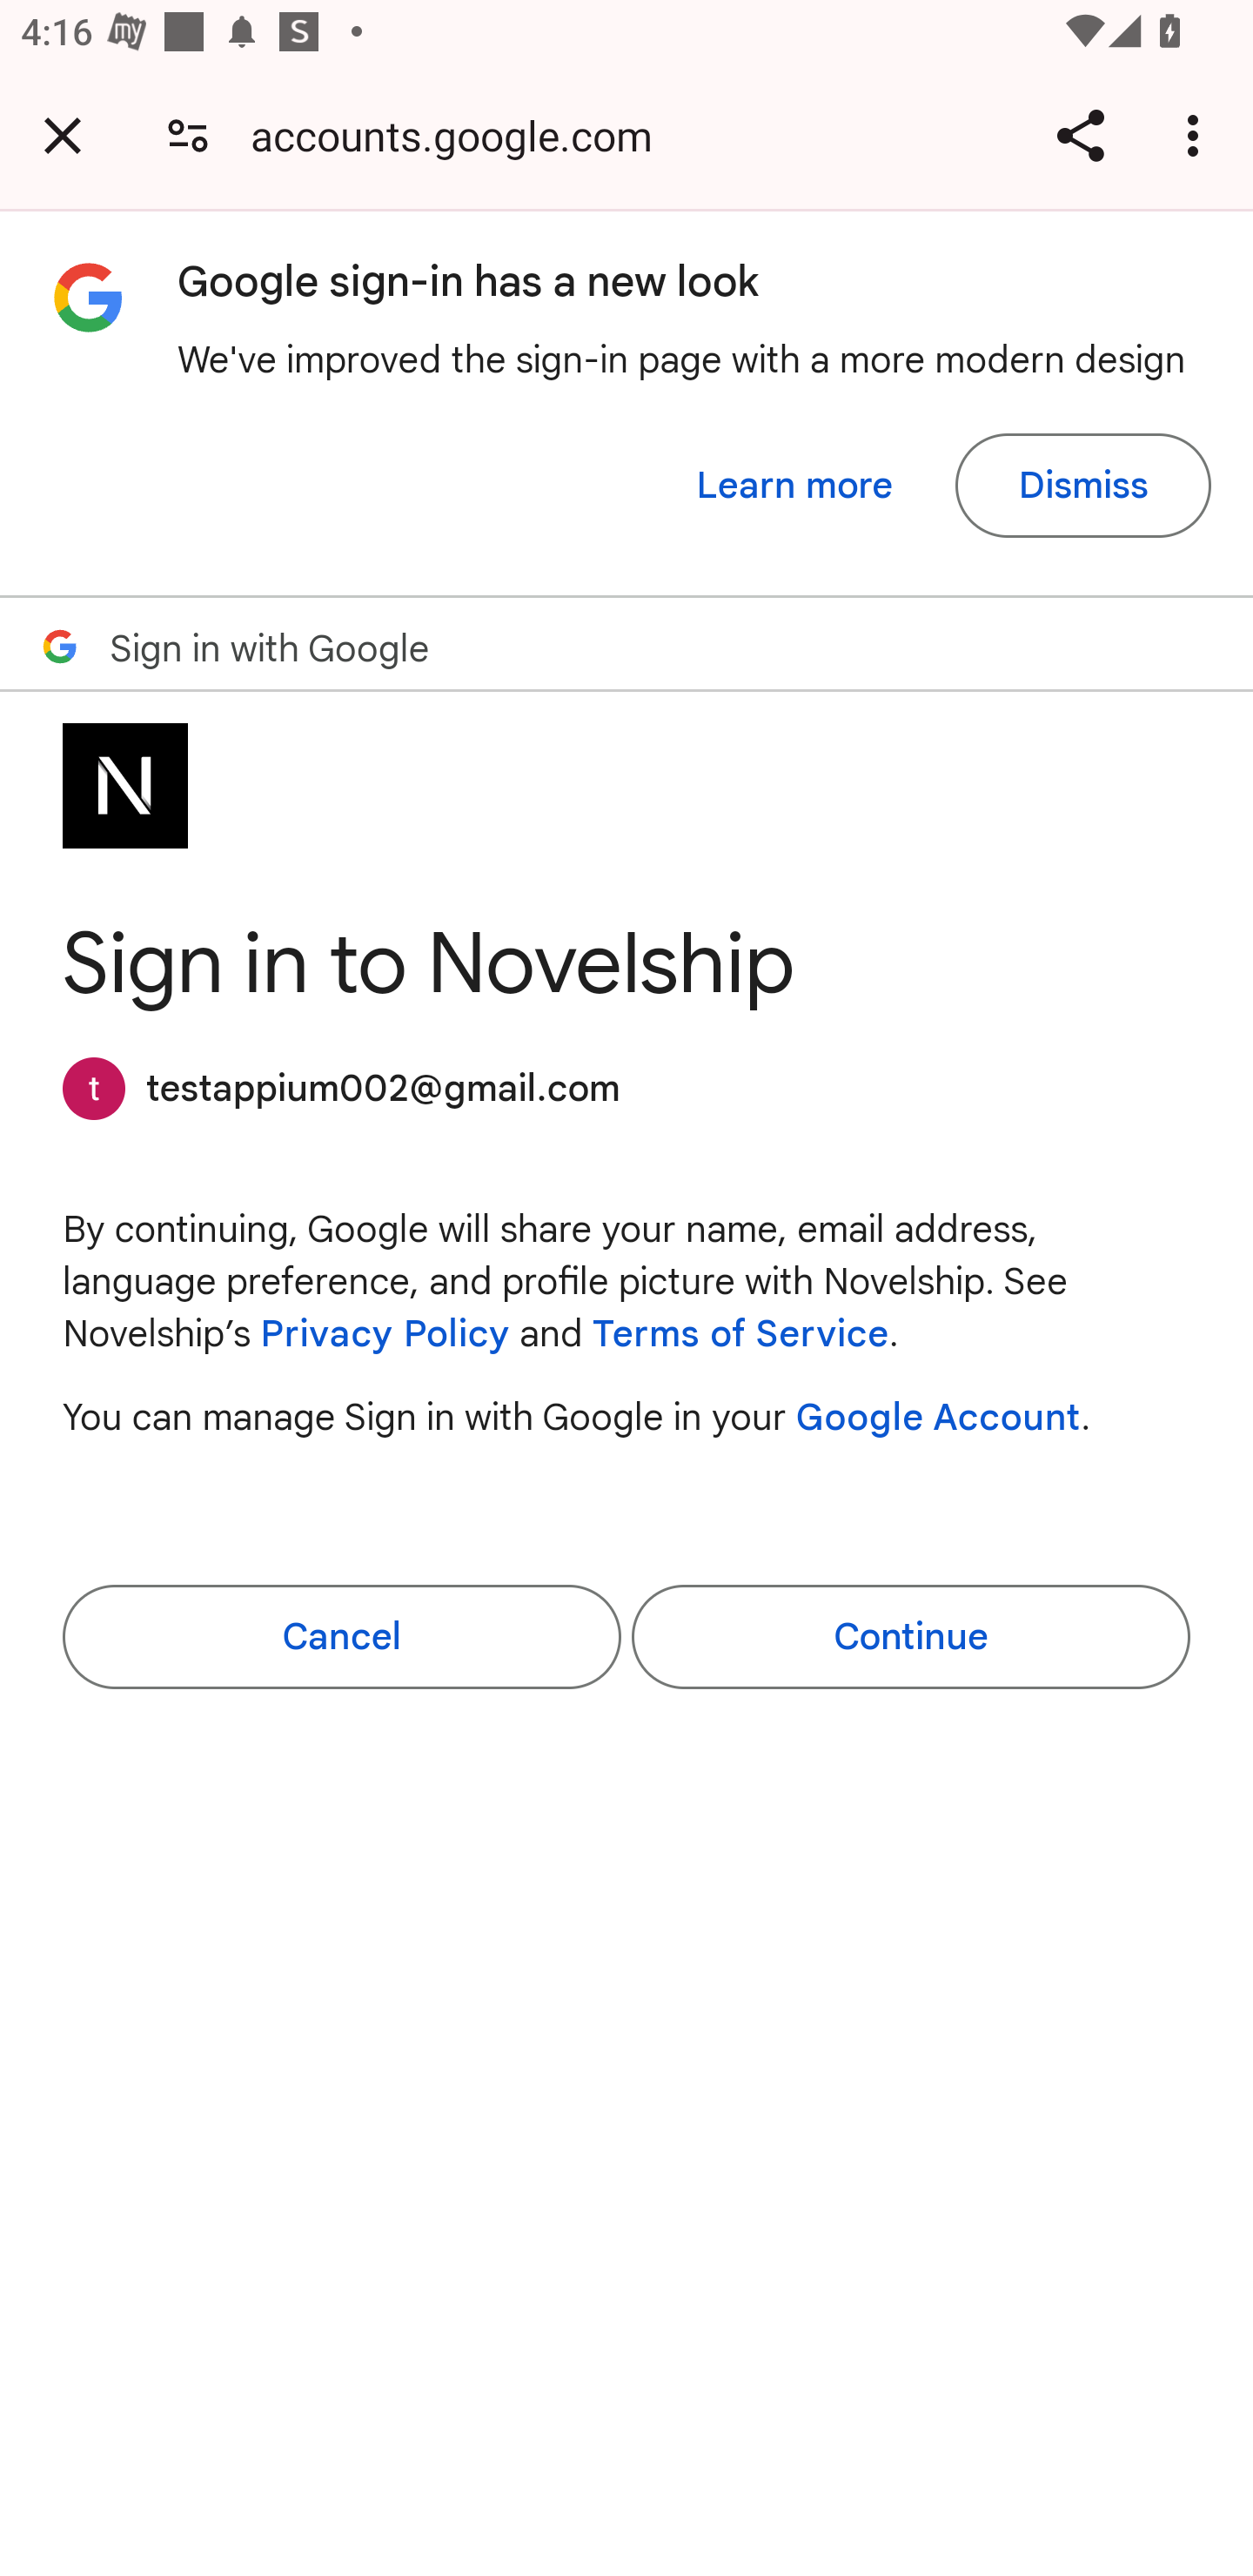  What do you see at coordinates (1082, 486) in the screenshot?
I see `Dismiss` at bounding box center [1082, 486].